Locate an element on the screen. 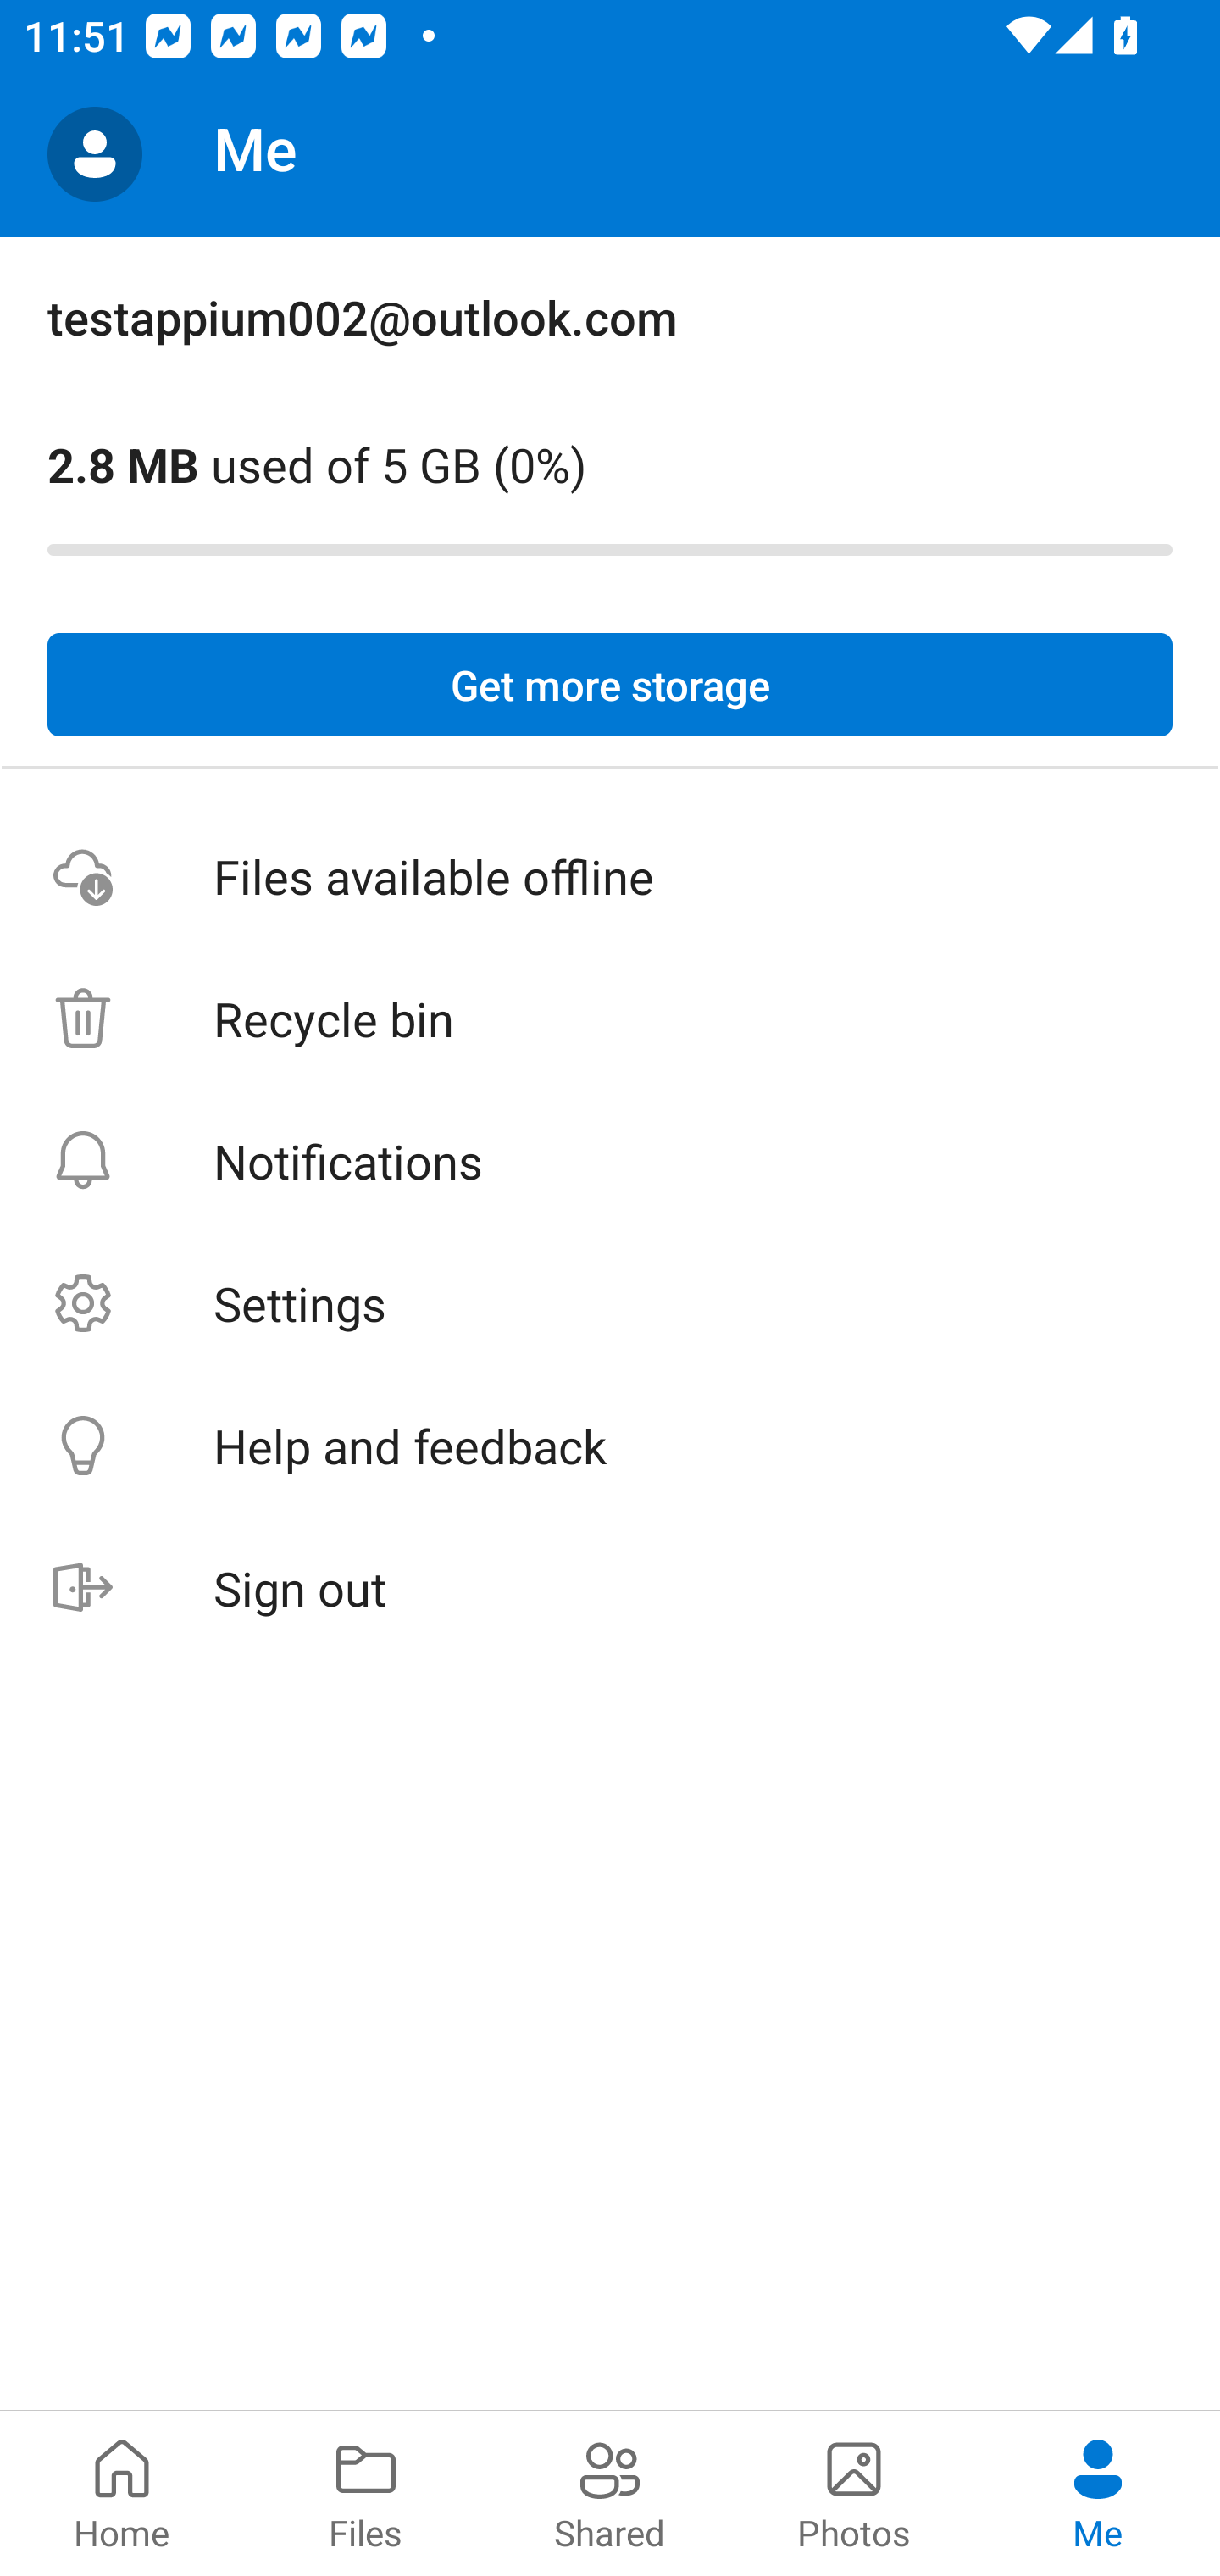  Help and feedback is located at coordinates (610, 1446).